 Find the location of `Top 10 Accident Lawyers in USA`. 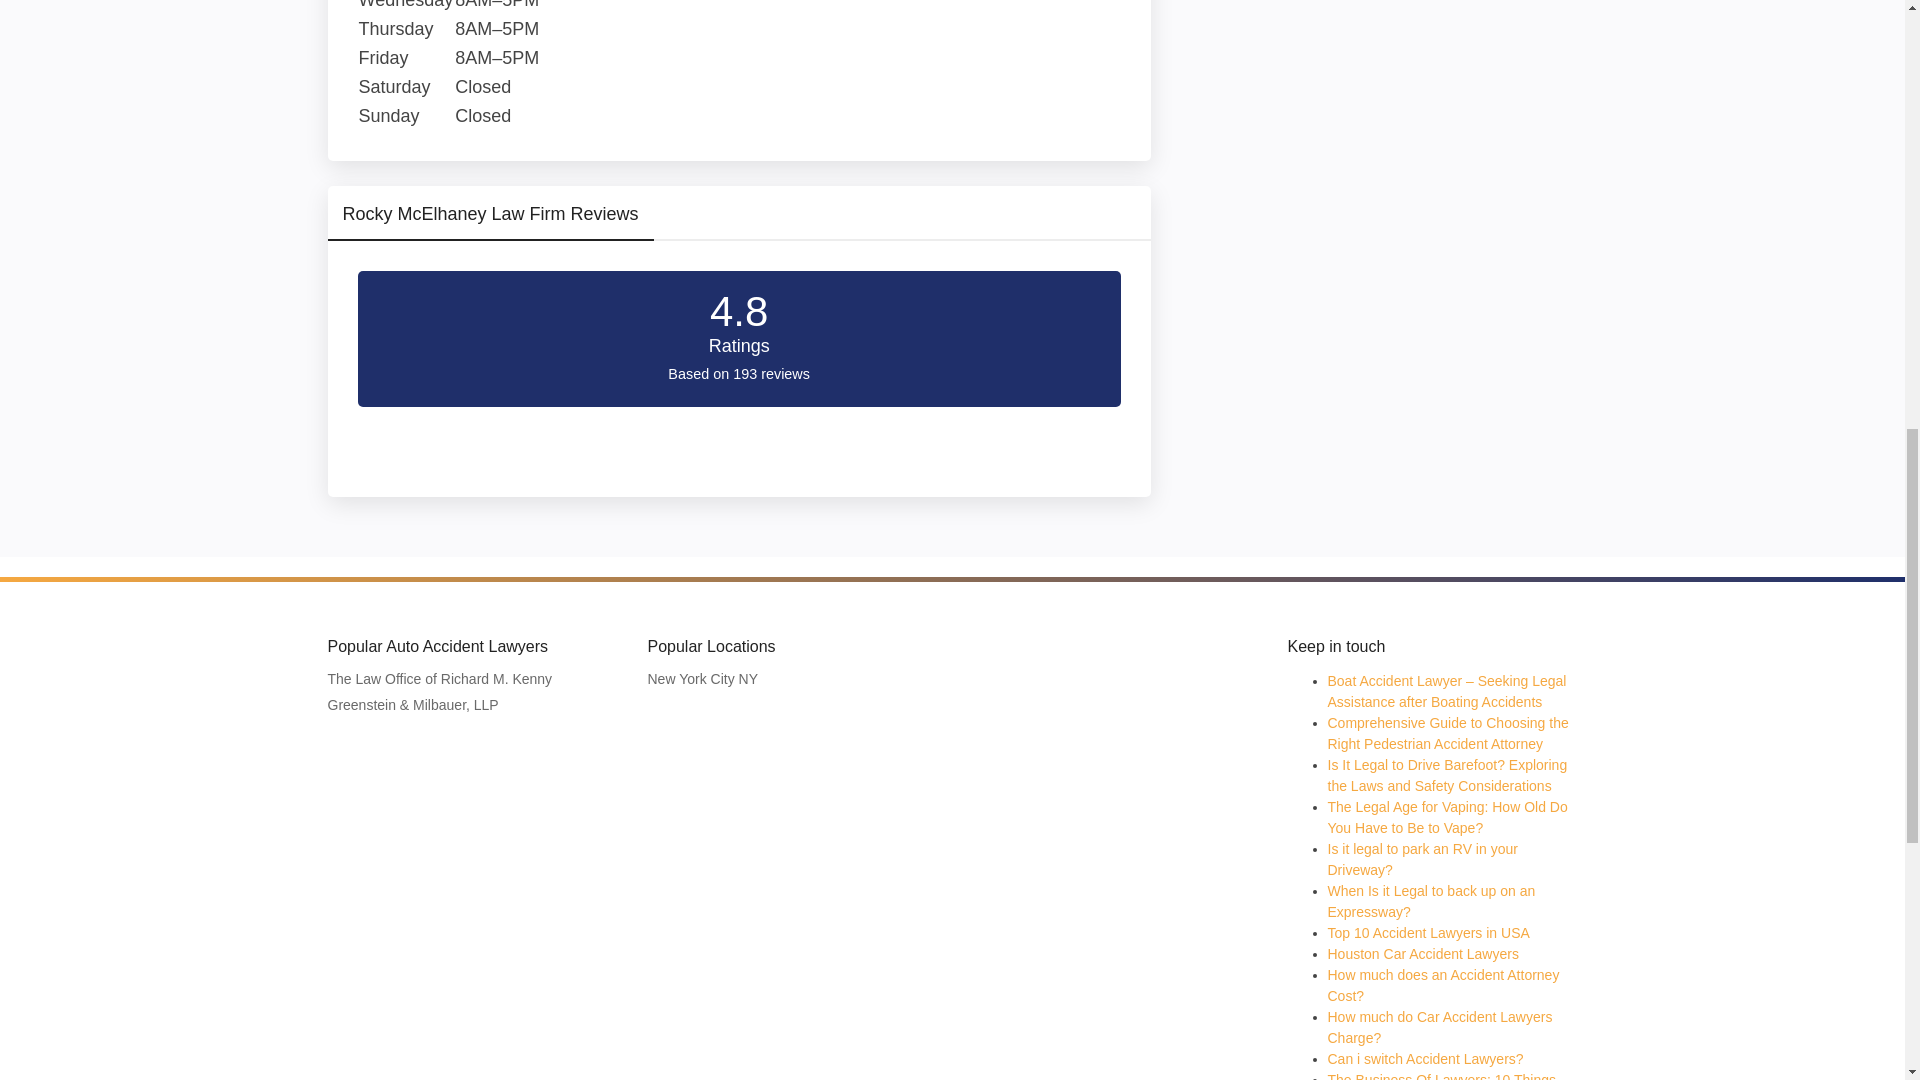

Top 10 Accident Lawyers in USA is located at coordinates (1429, 932).